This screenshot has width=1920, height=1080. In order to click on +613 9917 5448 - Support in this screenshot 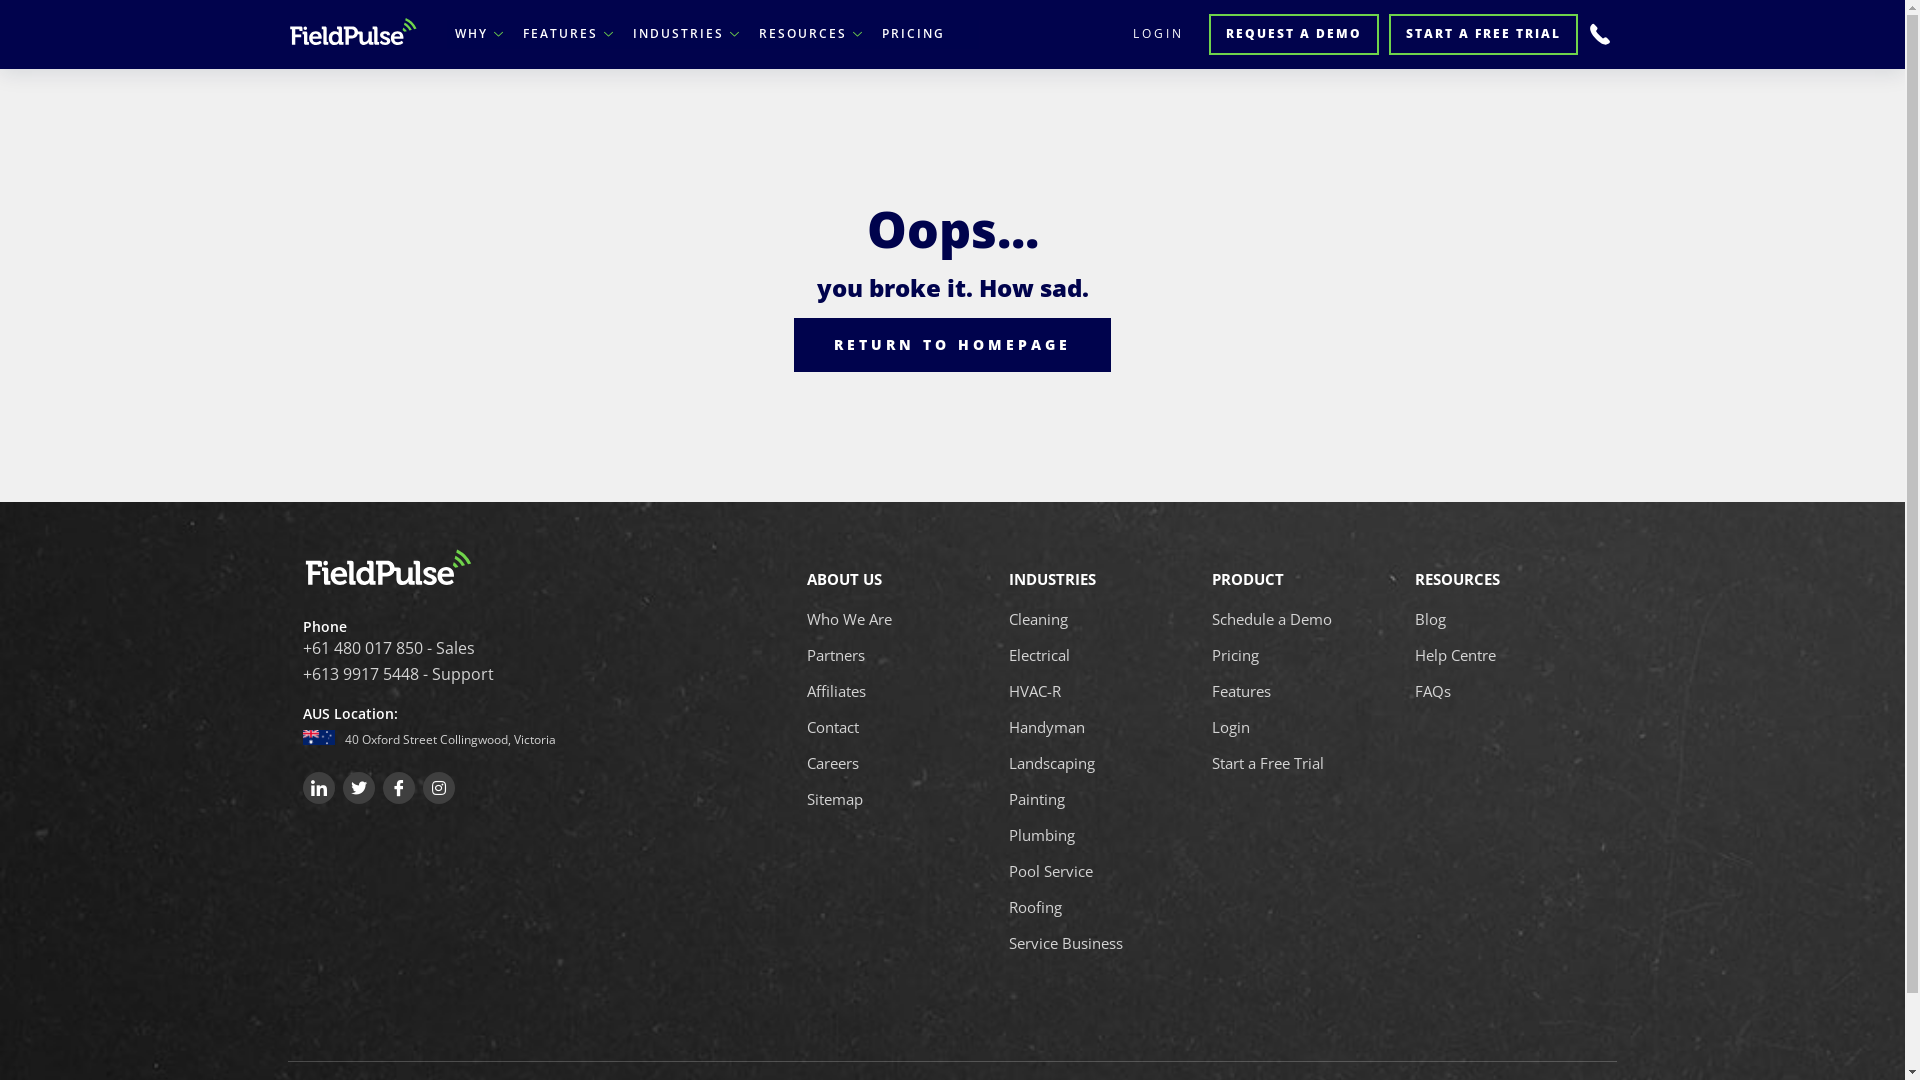, I will do `click(494, 675)`.